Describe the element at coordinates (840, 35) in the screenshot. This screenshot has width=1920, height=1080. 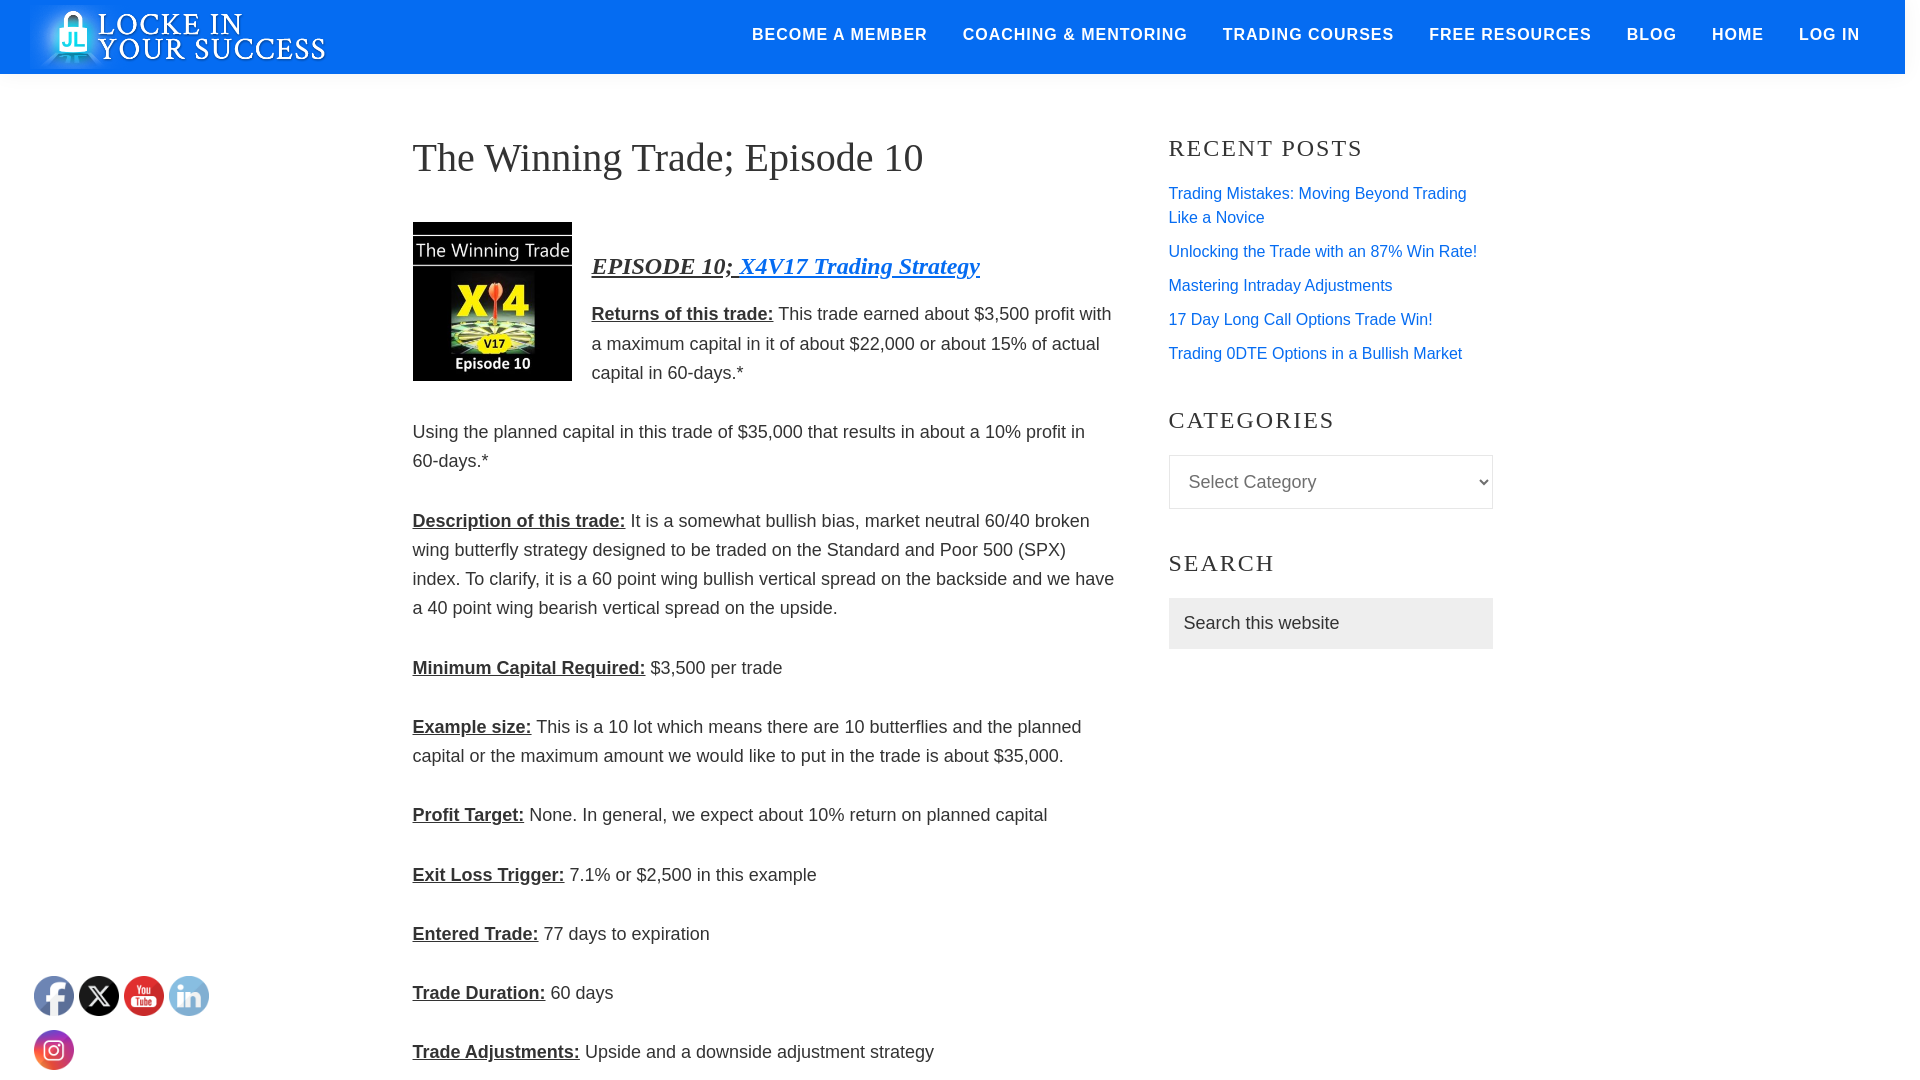
I see `BECOME A MEMBER` at that location.